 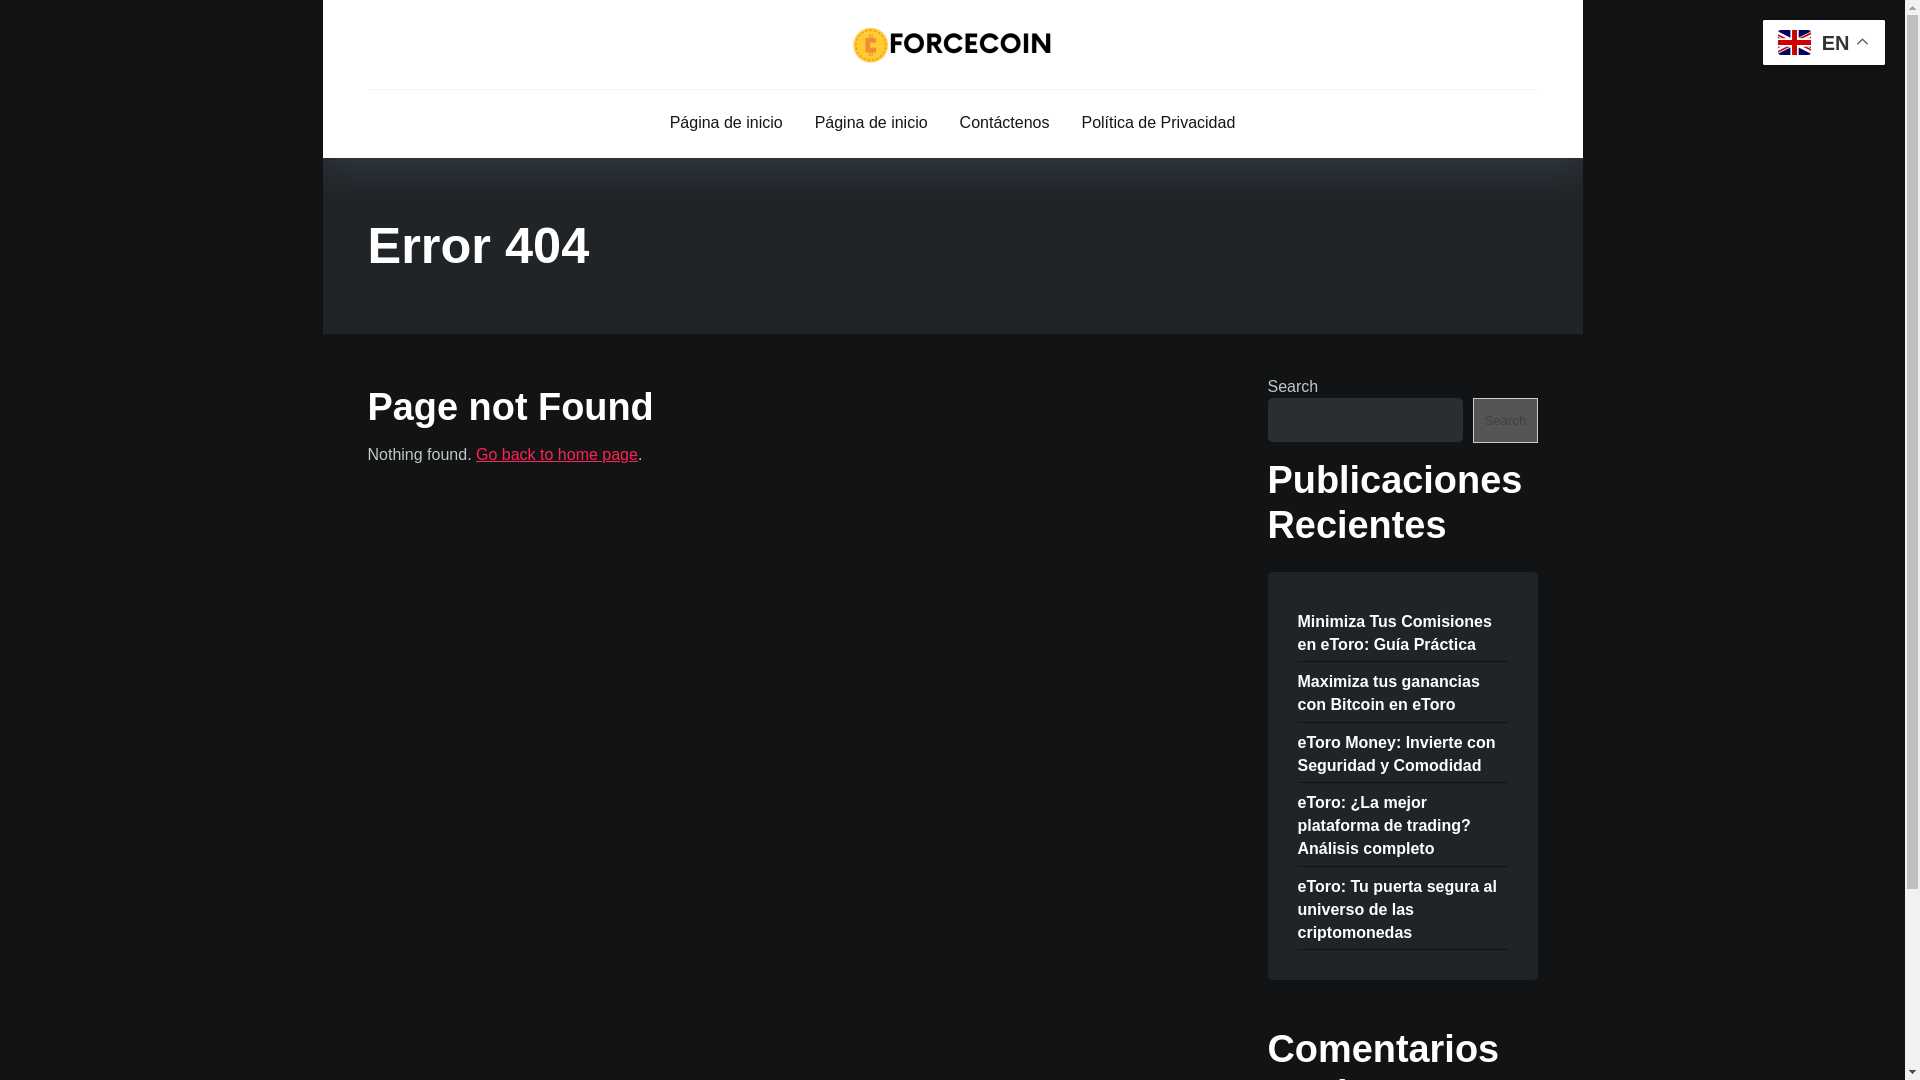 I want to click on Forcecoin, so click(x=952, y=44).